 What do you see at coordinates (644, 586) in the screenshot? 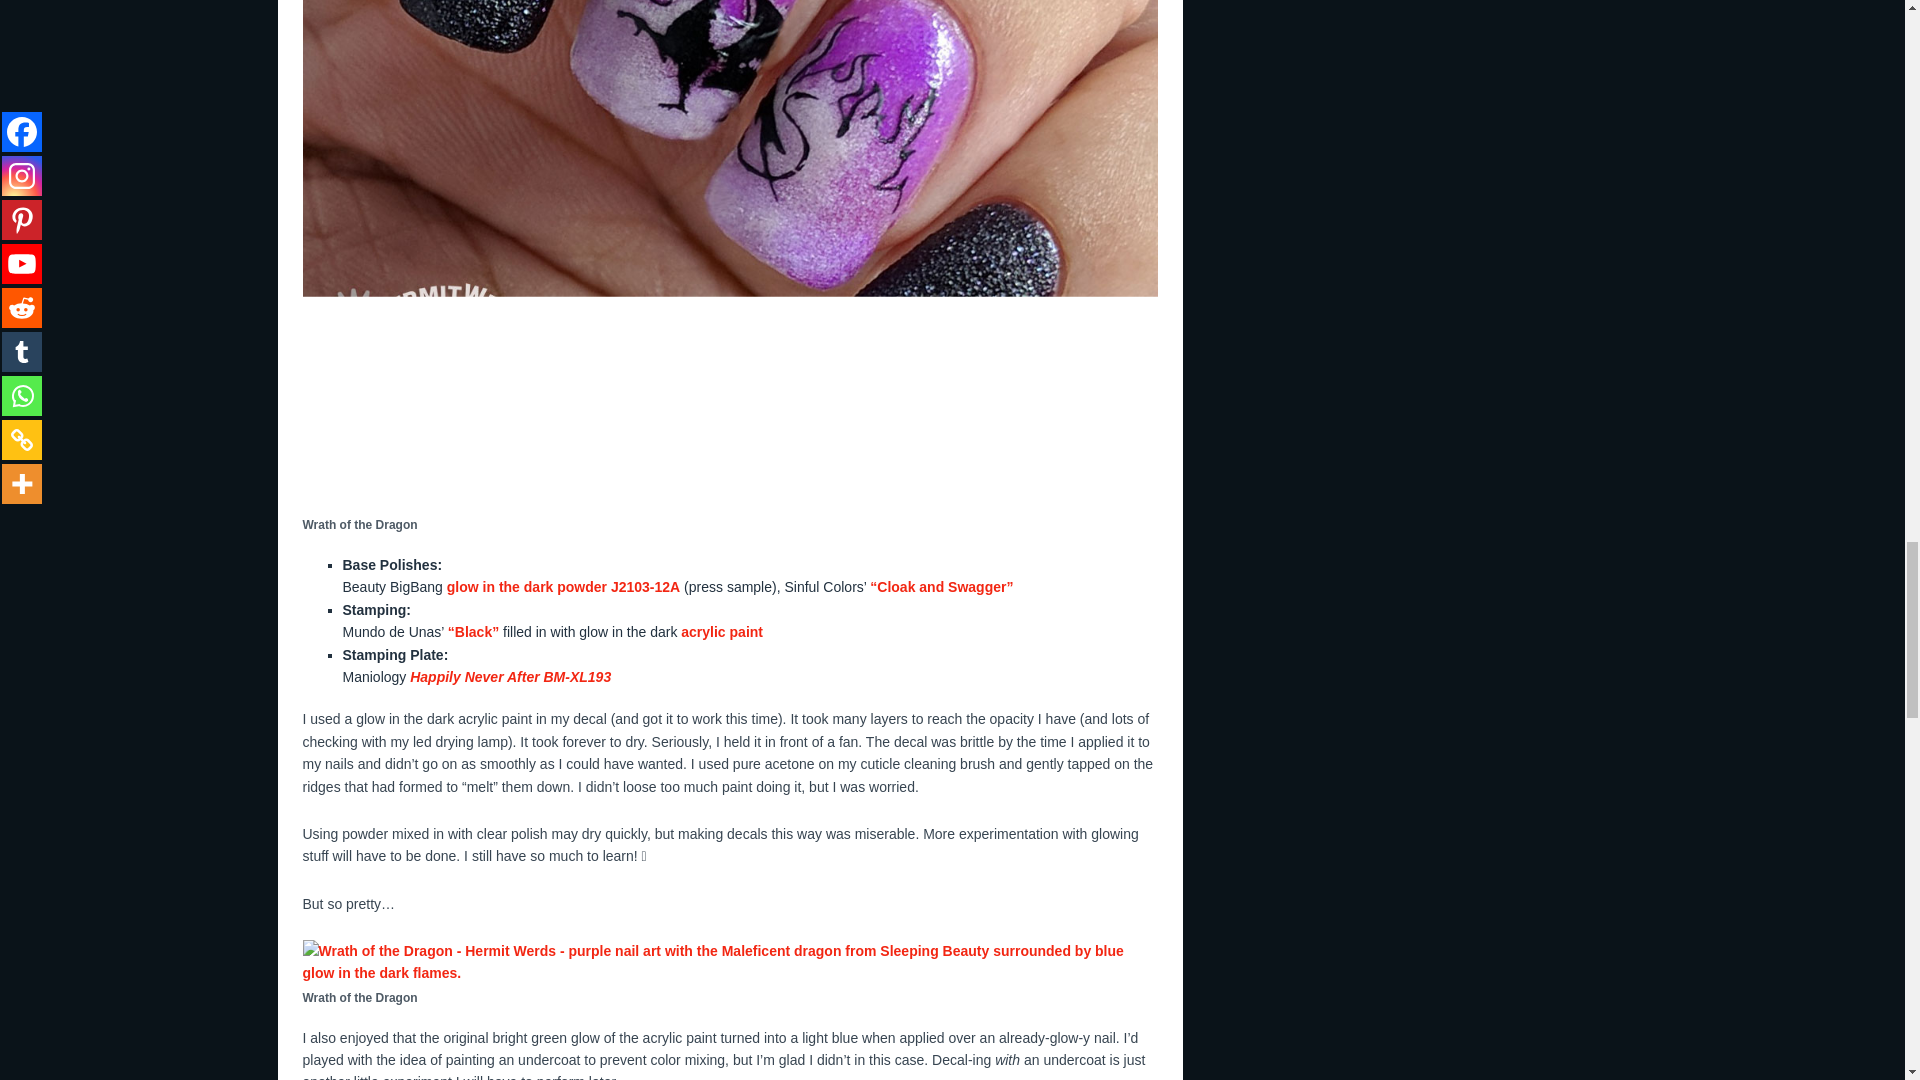
I see `J2103-12A` at bounding box center [644, 586].